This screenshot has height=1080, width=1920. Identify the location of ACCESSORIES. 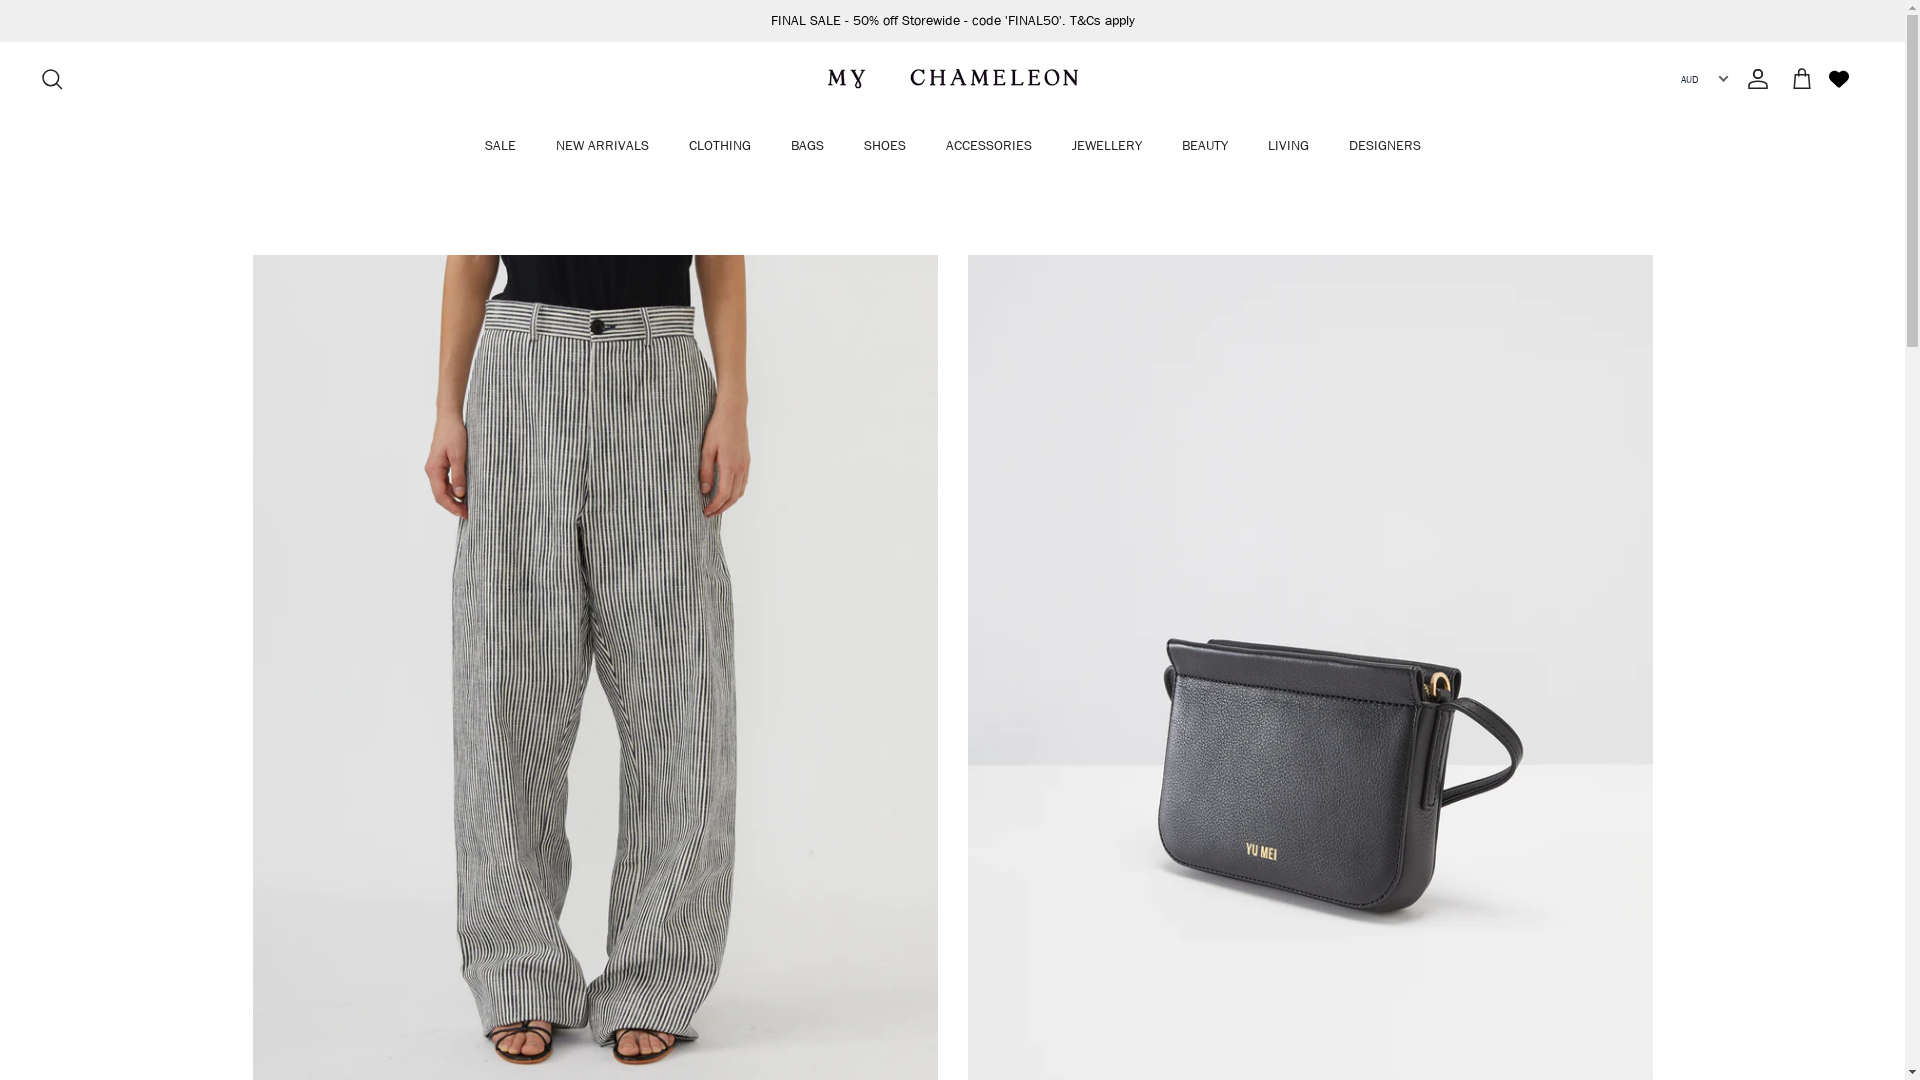
(989, 146).